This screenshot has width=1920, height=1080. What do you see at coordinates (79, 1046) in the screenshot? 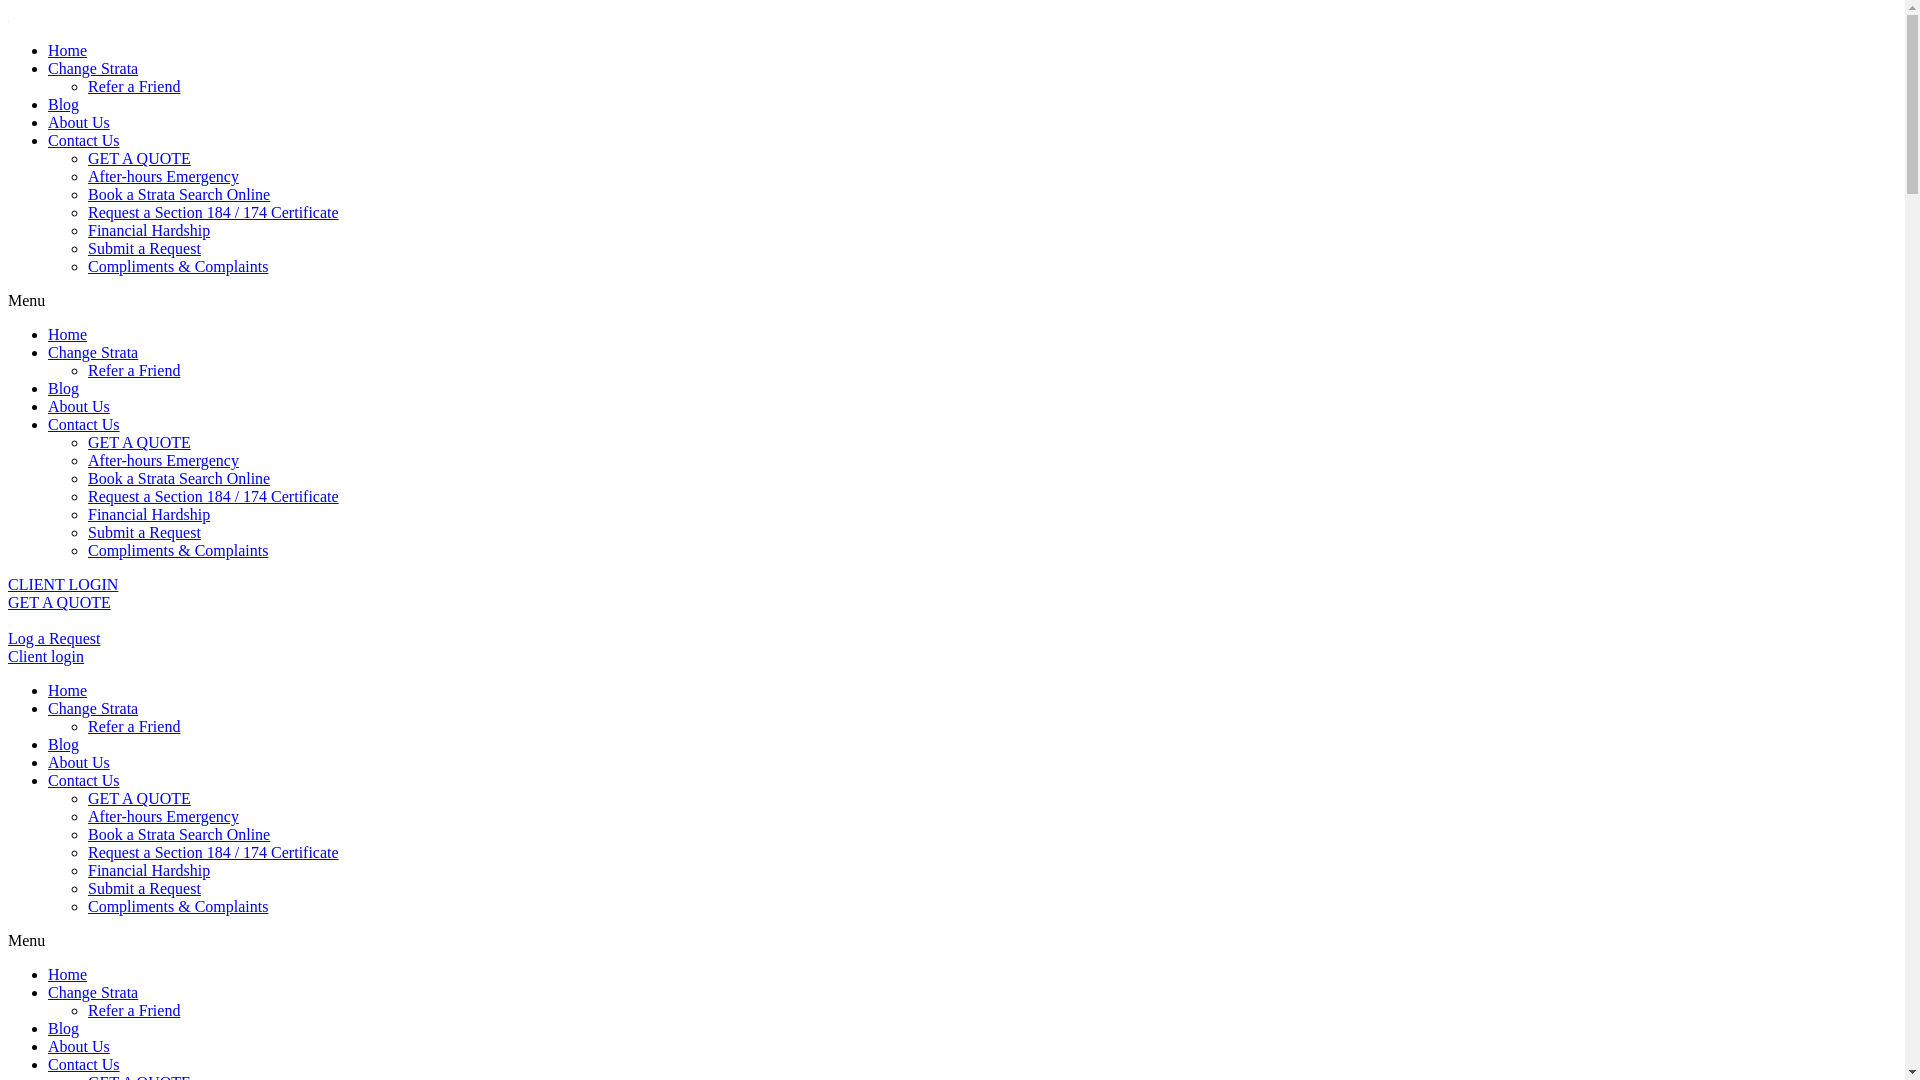
I see `About Us` at bounding box center [79, 1046].